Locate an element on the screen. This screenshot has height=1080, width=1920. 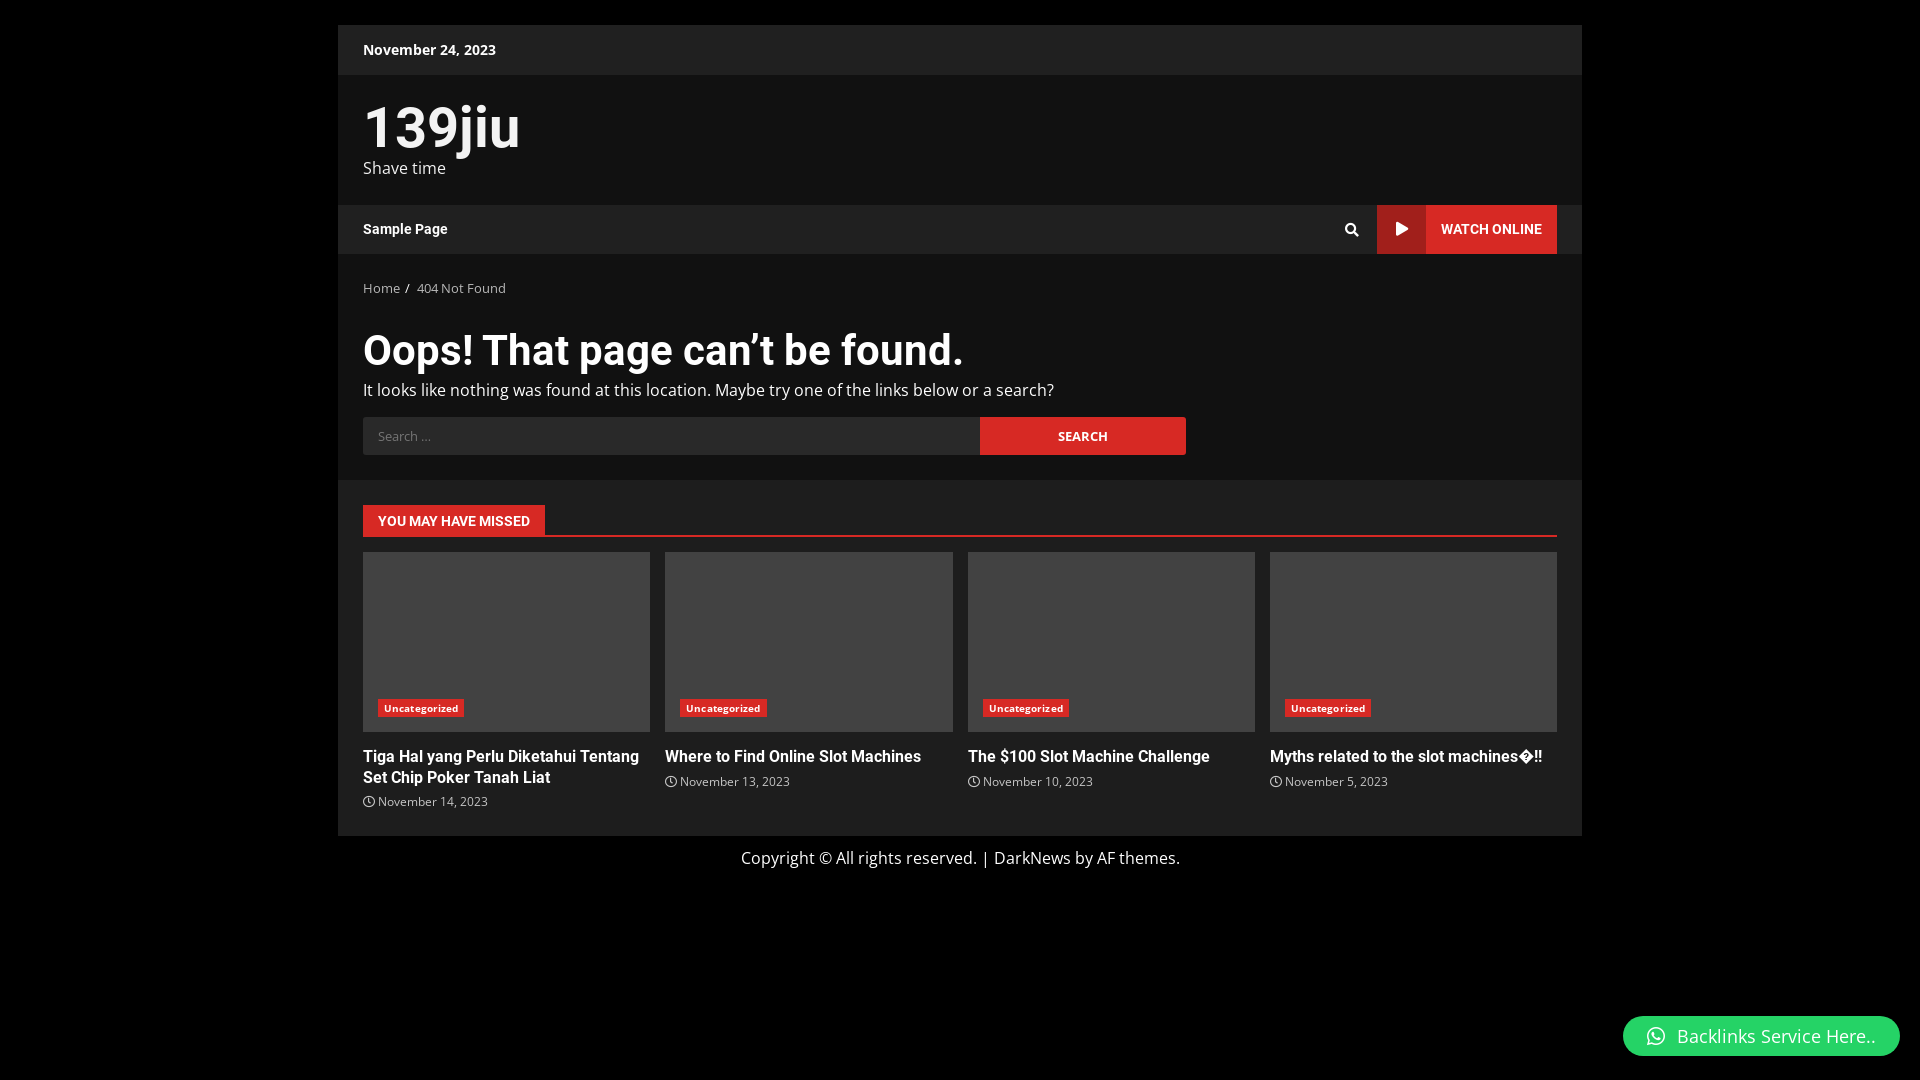
The $100 Slot Machine Challenge is located at coordinates (1089, 756).